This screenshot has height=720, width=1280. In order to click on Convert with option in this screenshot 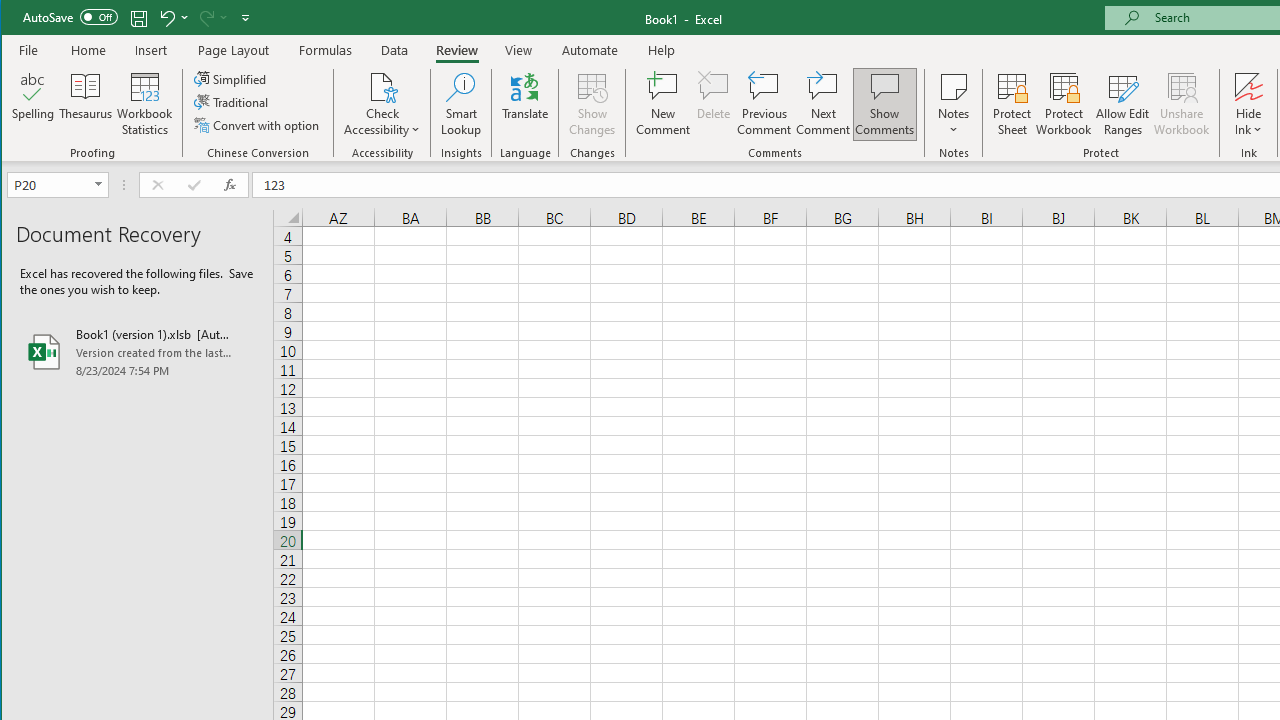, I will do `click(258, 124)`.